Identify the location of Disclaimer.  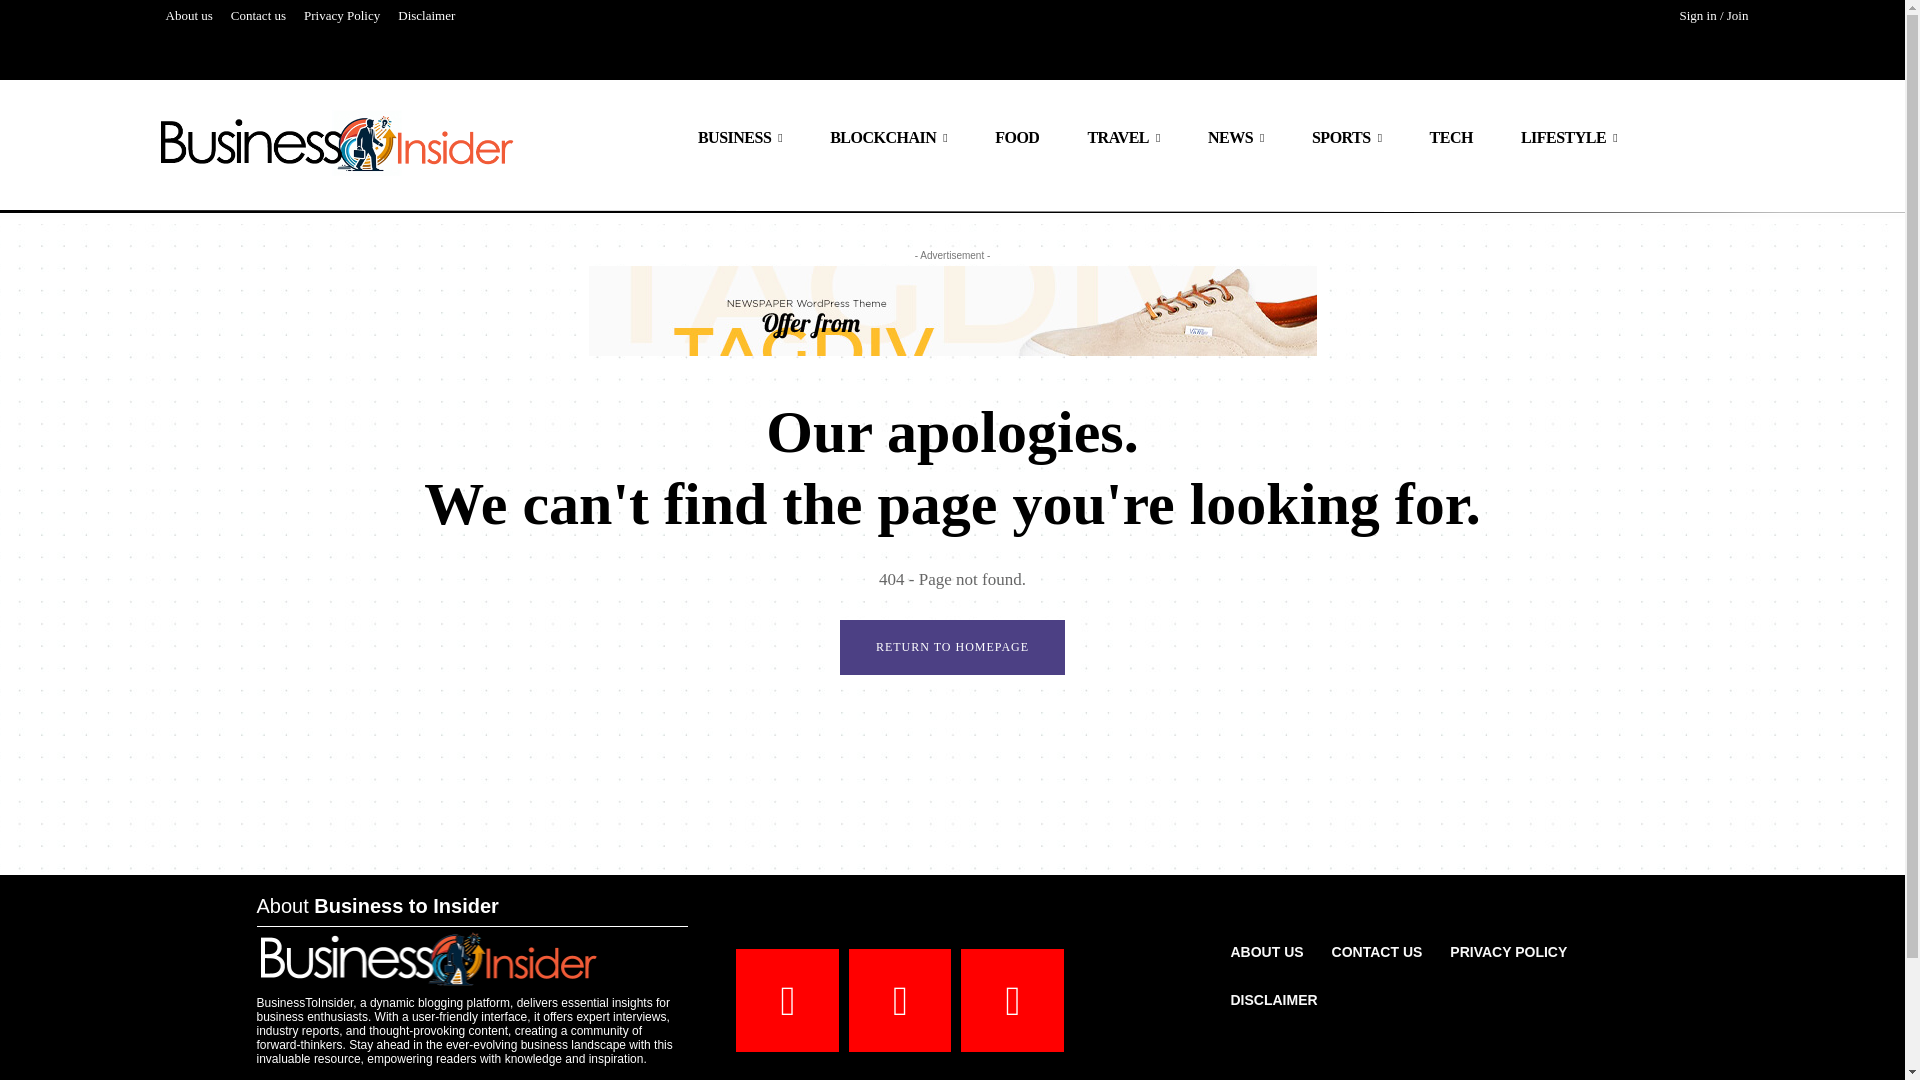
(426, 16).